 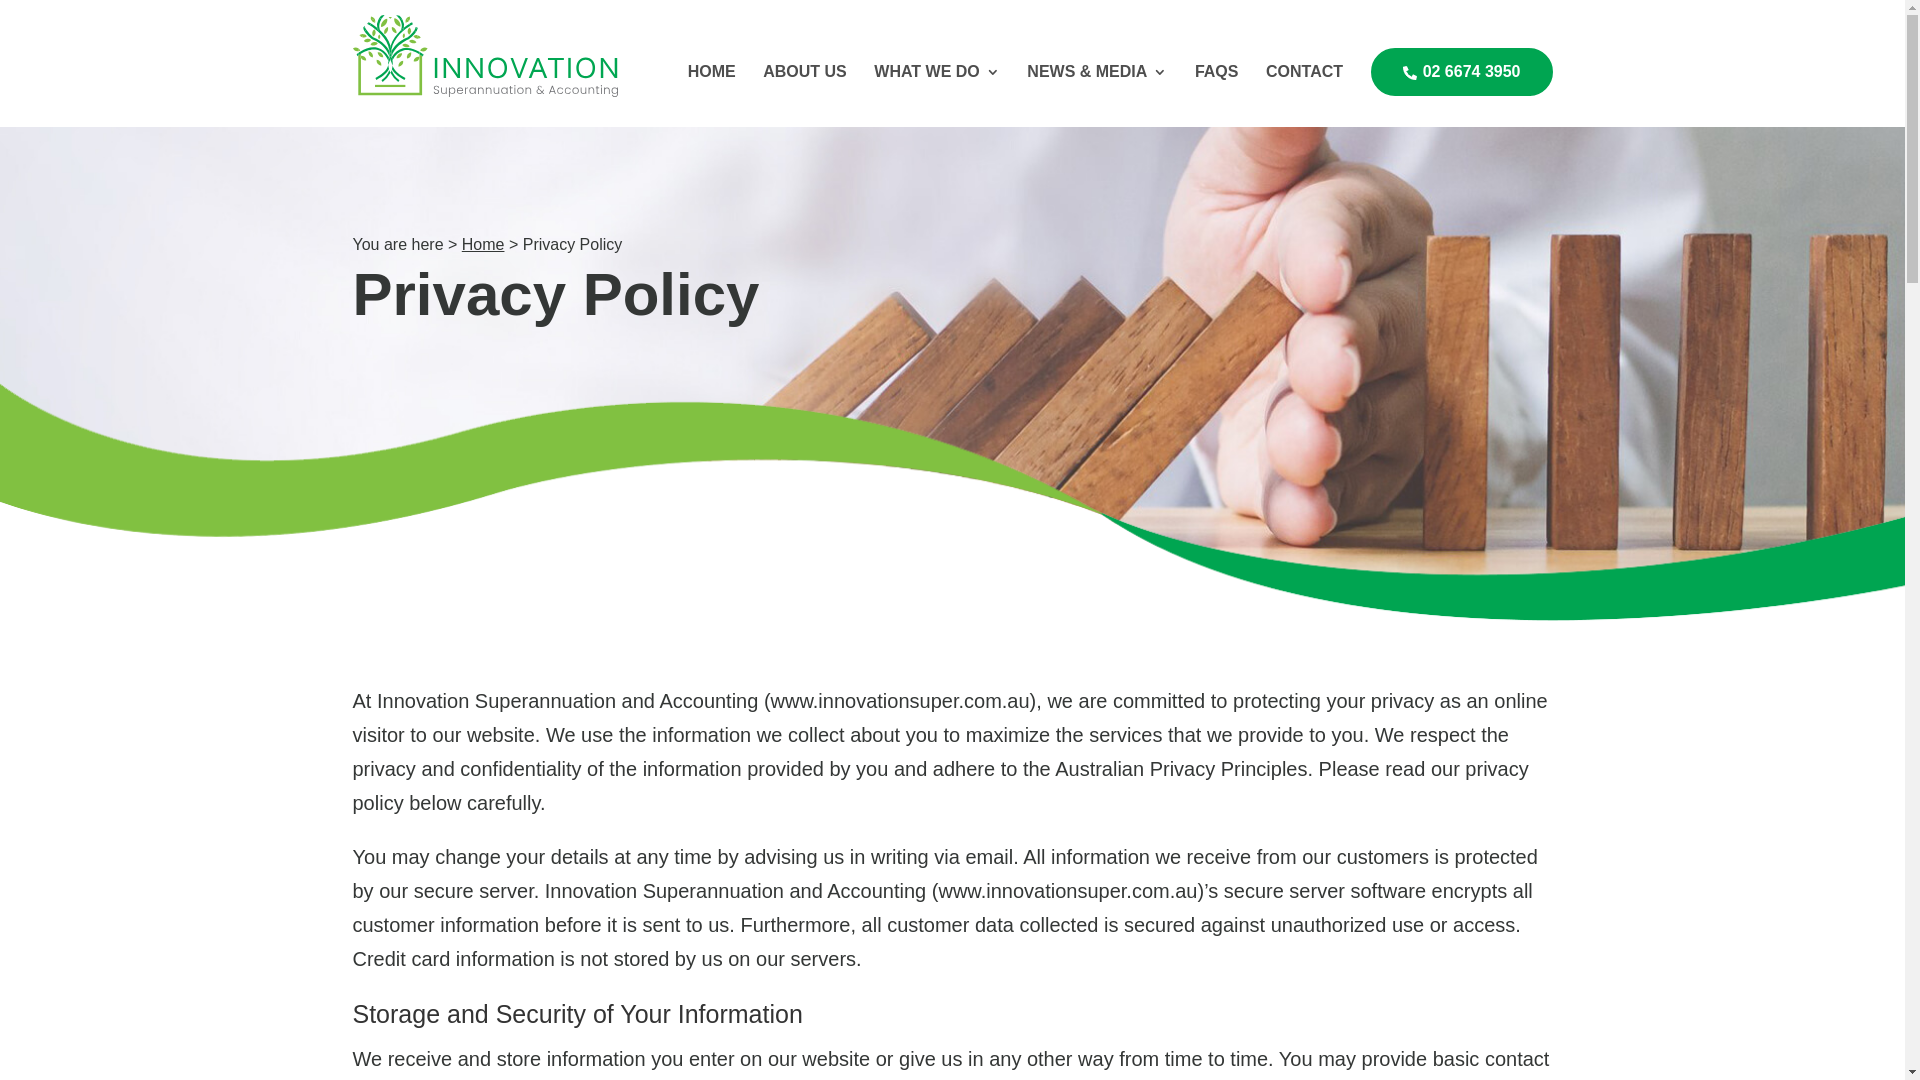 What do you see at coordinates (1217, 88) in the screenshot?
I see `FAQS` at bounding box center [1217, 88].